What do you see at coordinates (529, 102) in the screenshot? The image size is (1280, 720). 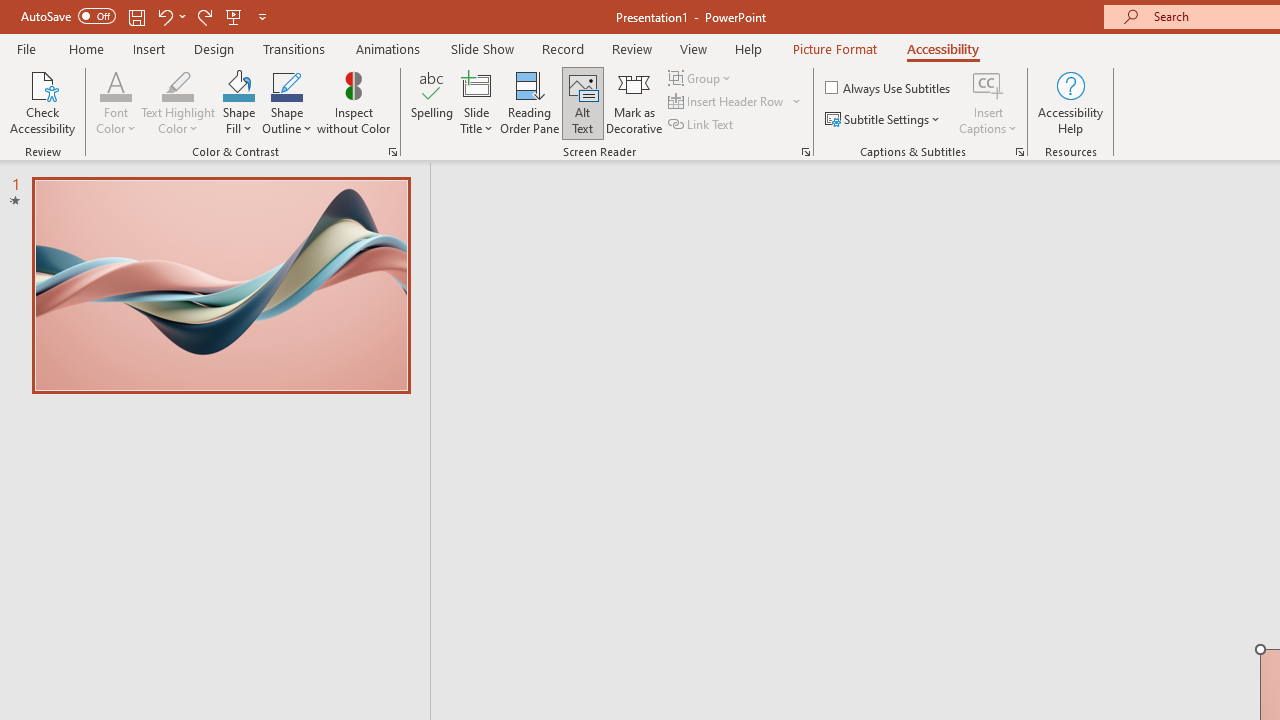 I see `Reading Order Pane` at bounding box center [529, 102].